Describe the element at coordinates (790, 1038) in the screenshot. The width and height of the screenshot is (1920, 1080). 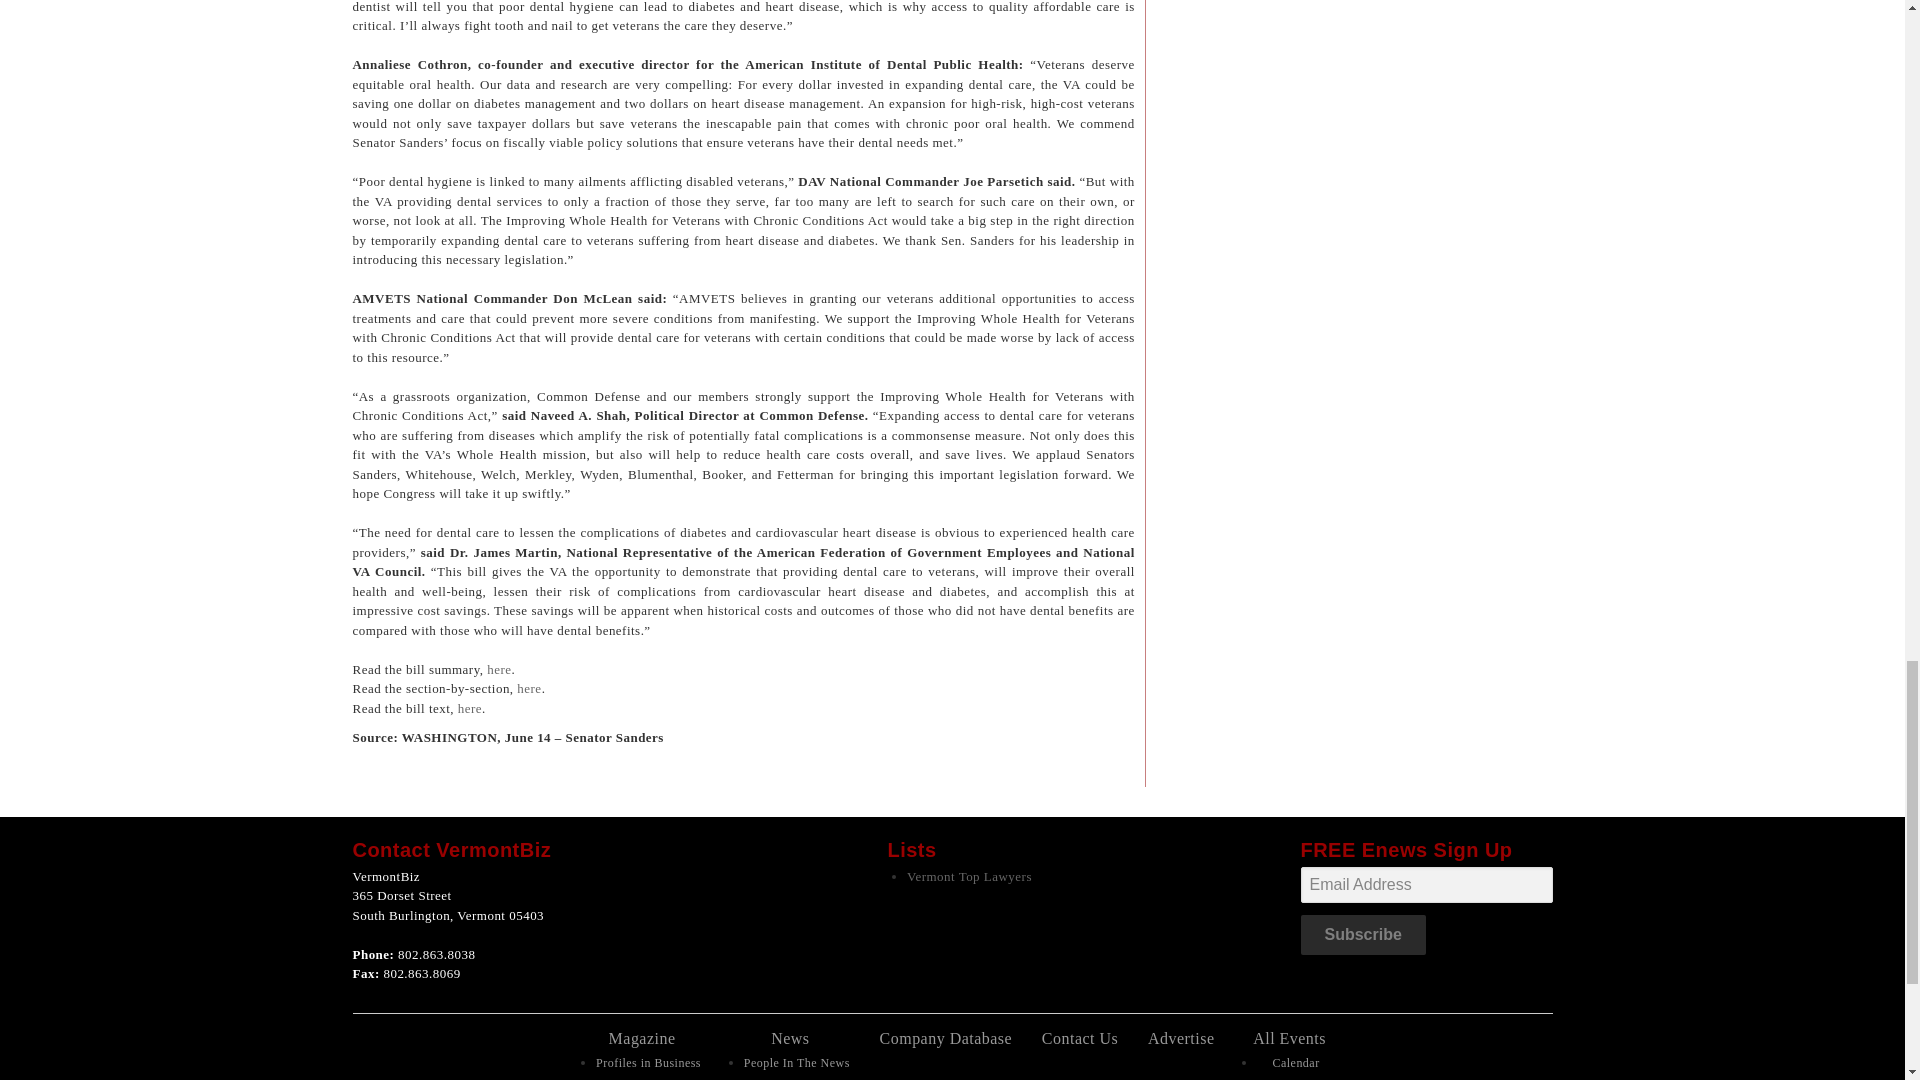
I see `News` at that location.